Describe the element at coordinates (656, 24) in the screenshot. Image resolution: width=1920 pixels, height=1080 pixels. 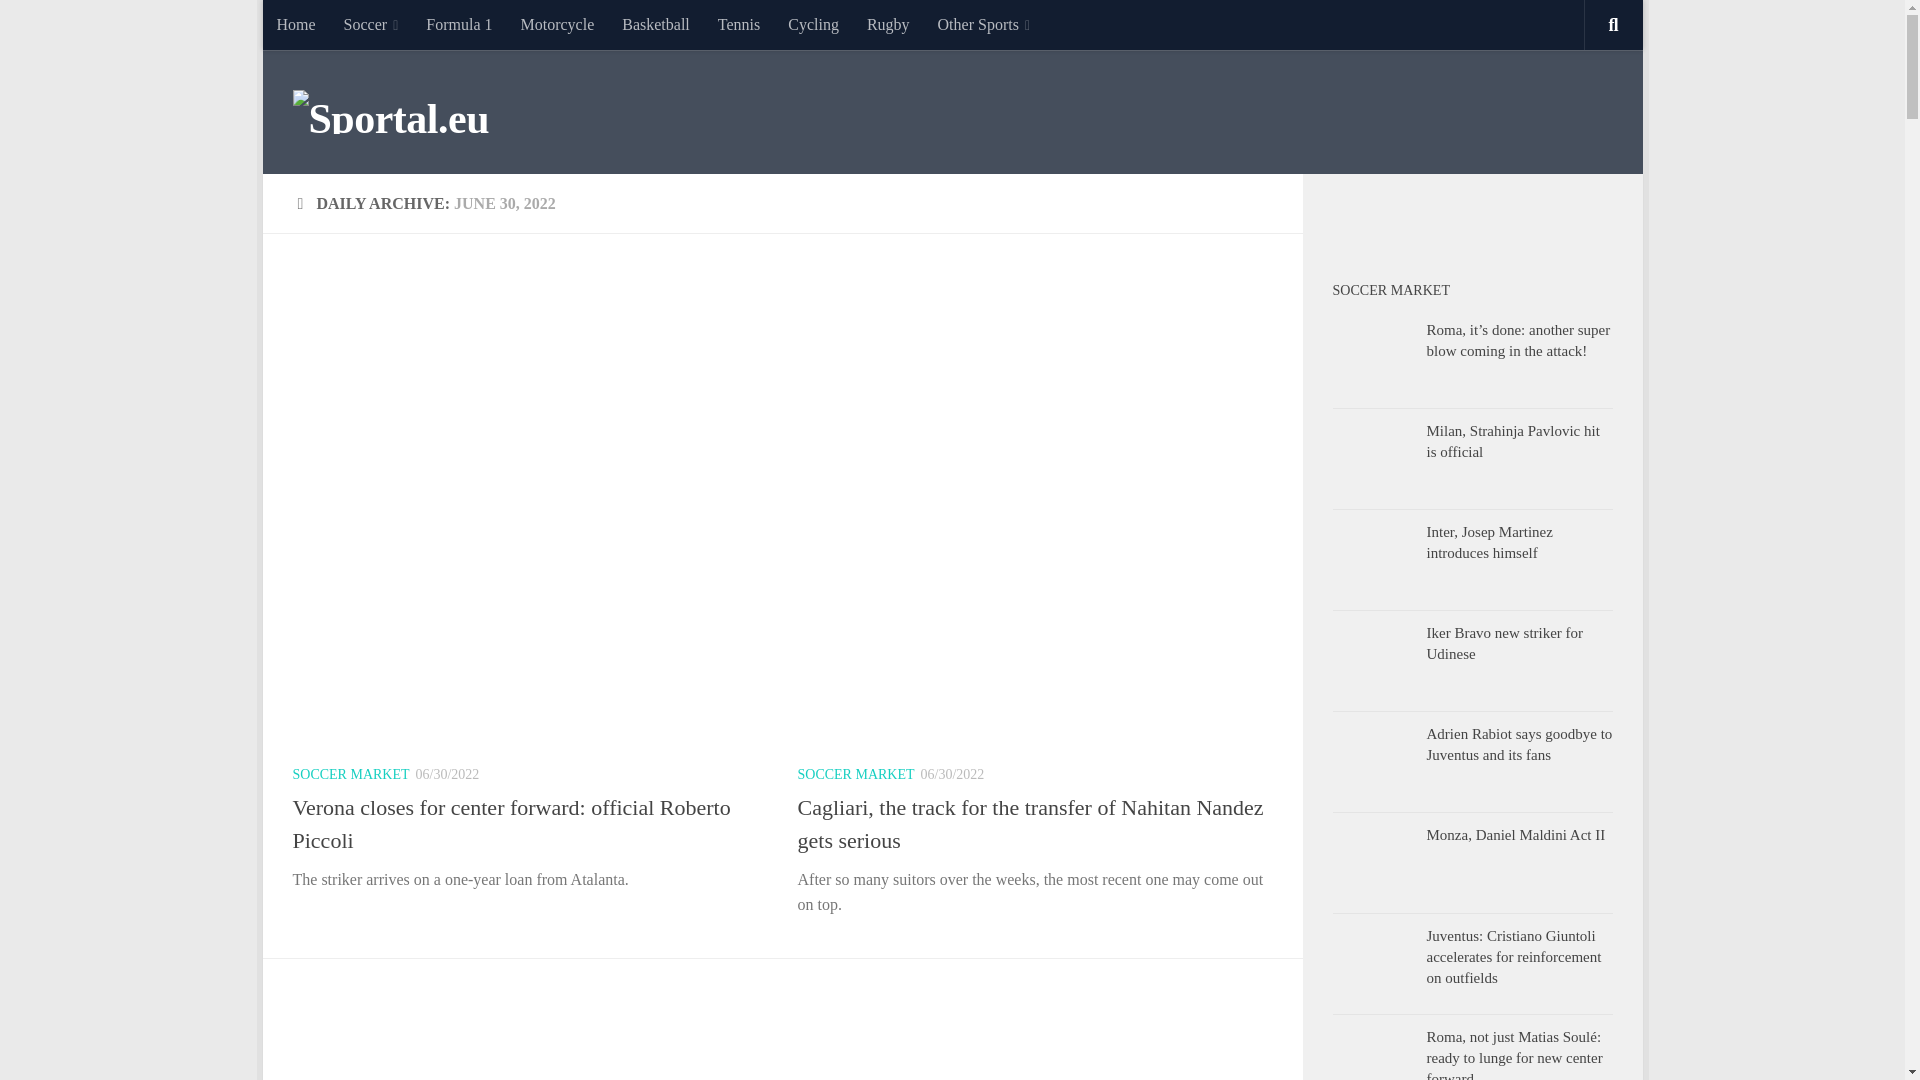
I see `Basketball` at that location.